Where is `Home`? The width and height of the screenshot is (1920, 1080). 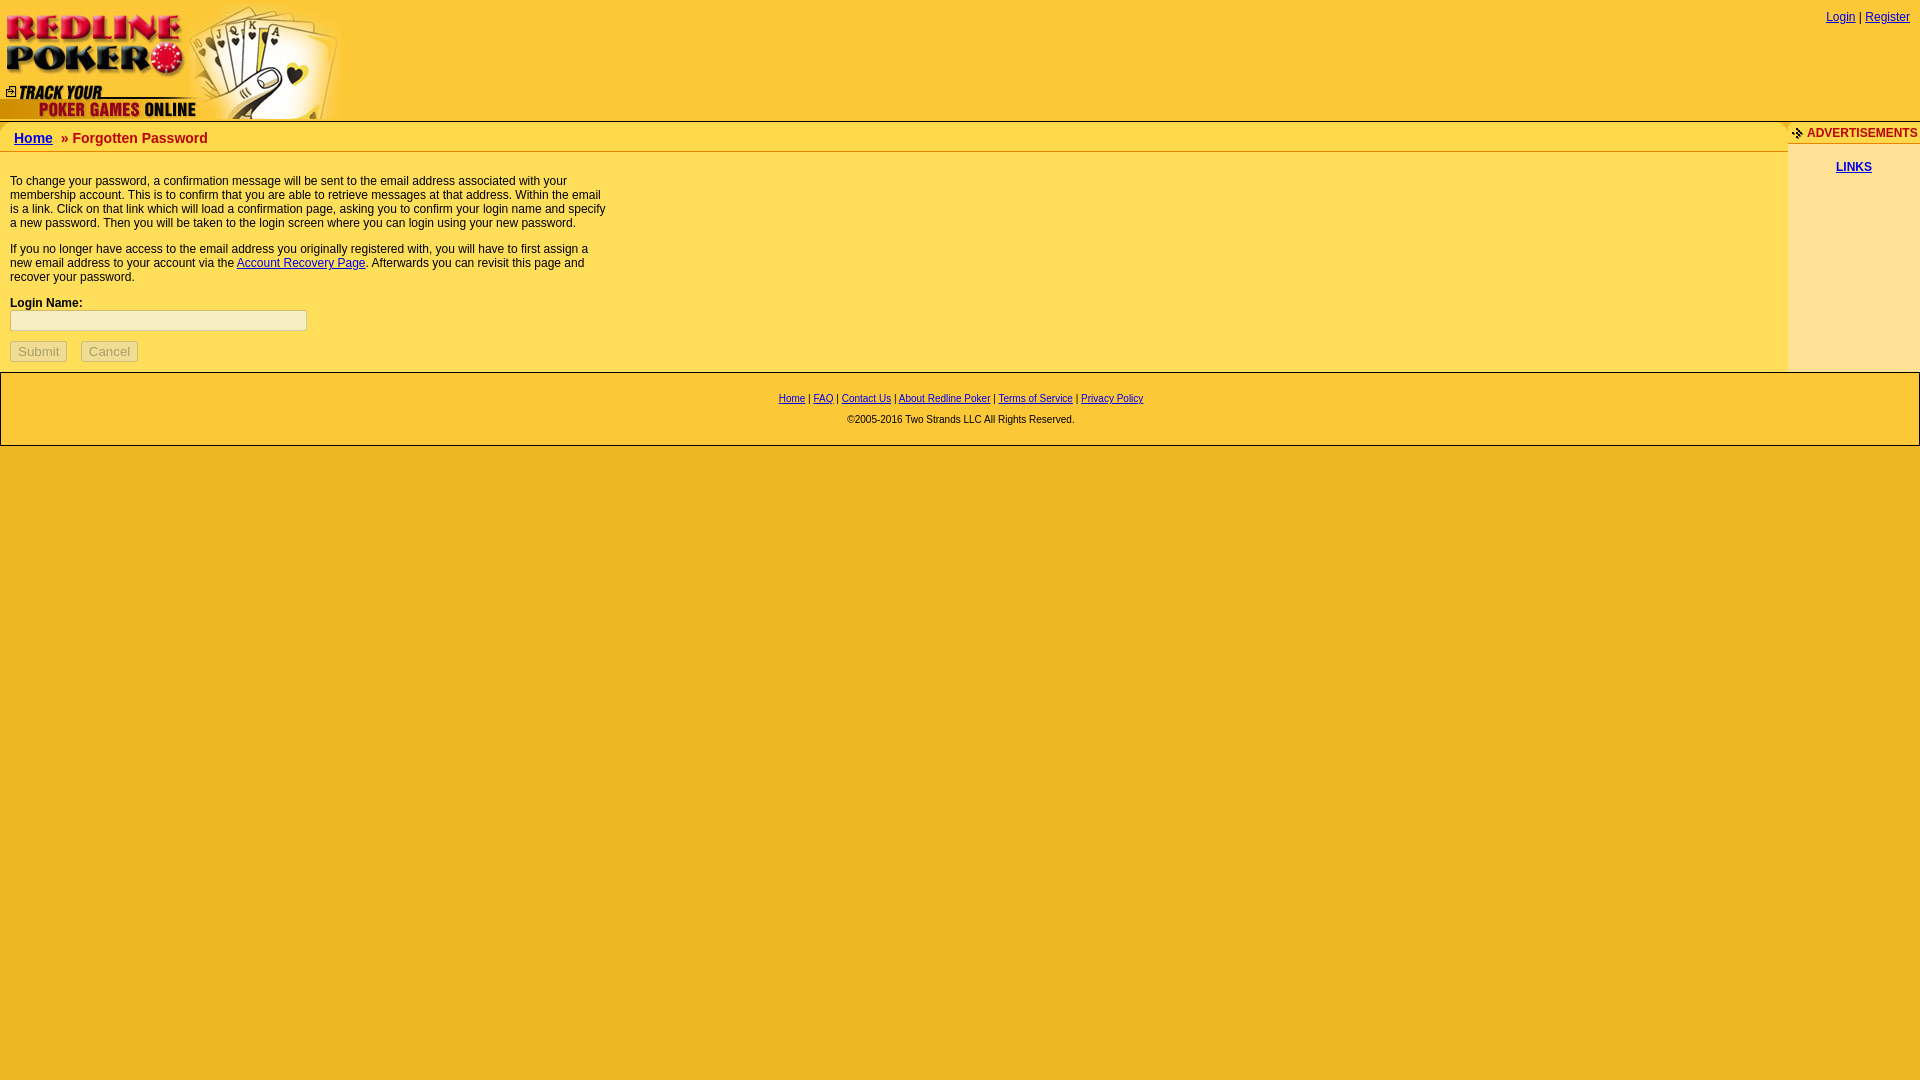 Home is located at coordinates (33, 137).